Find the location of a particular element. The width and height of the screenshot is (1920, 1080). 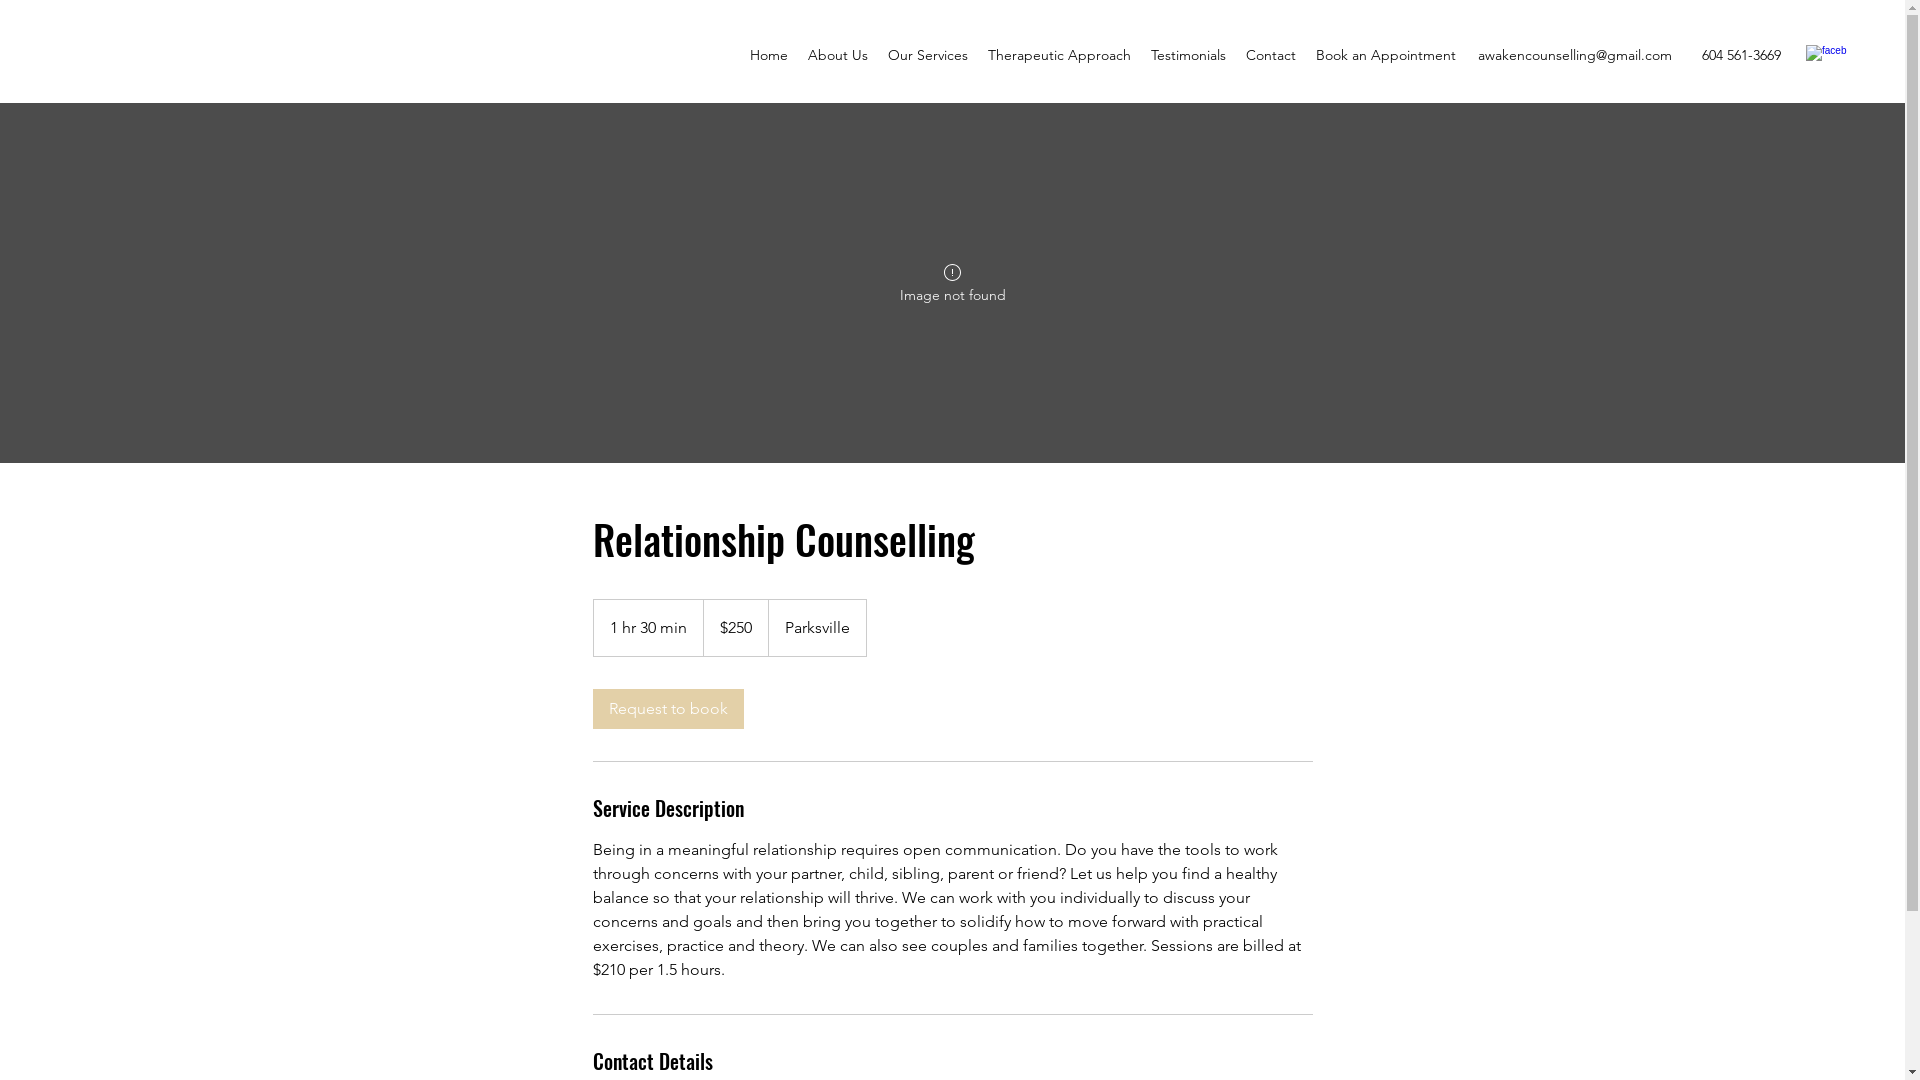

Request to book is located at coordinates (668, 709).